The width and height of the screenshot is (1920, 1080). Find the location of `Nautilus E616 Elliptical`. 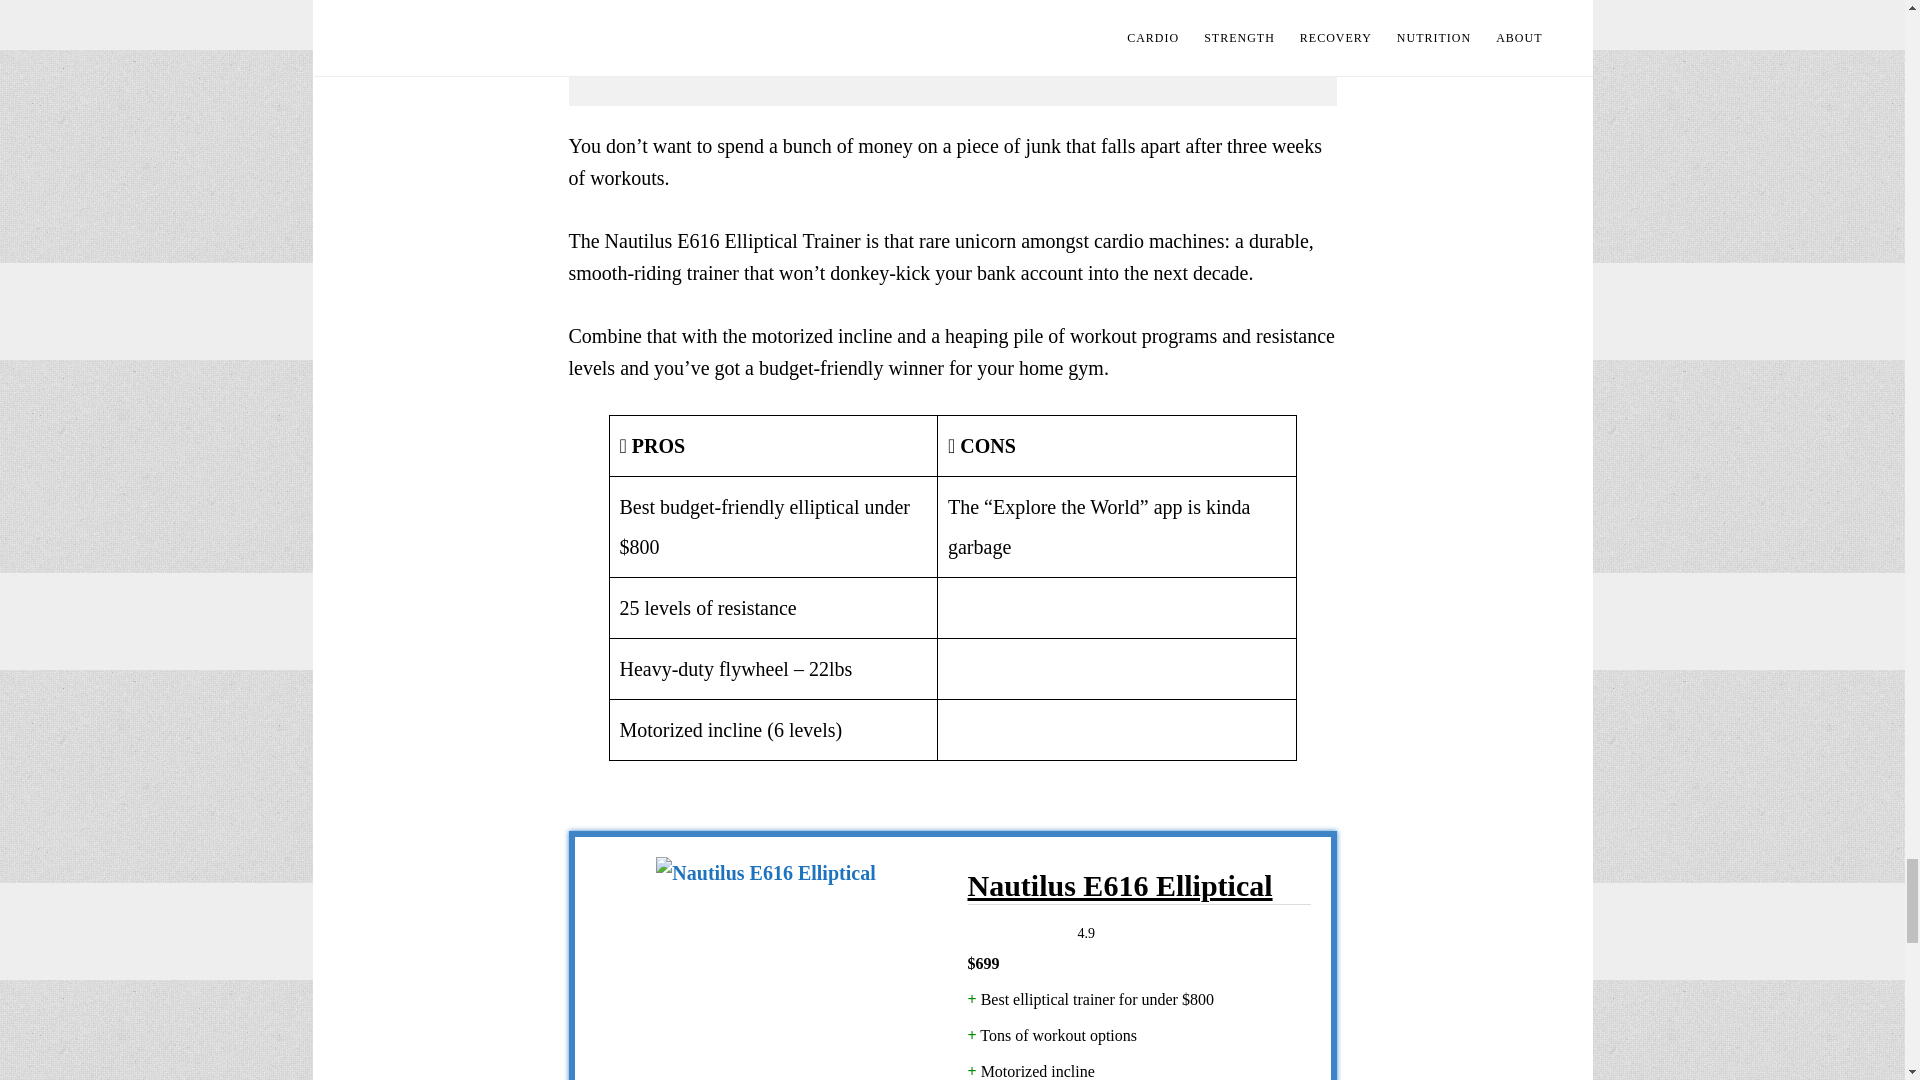

Nautilus E616 Elliptical is located at coordinates (764, 968).